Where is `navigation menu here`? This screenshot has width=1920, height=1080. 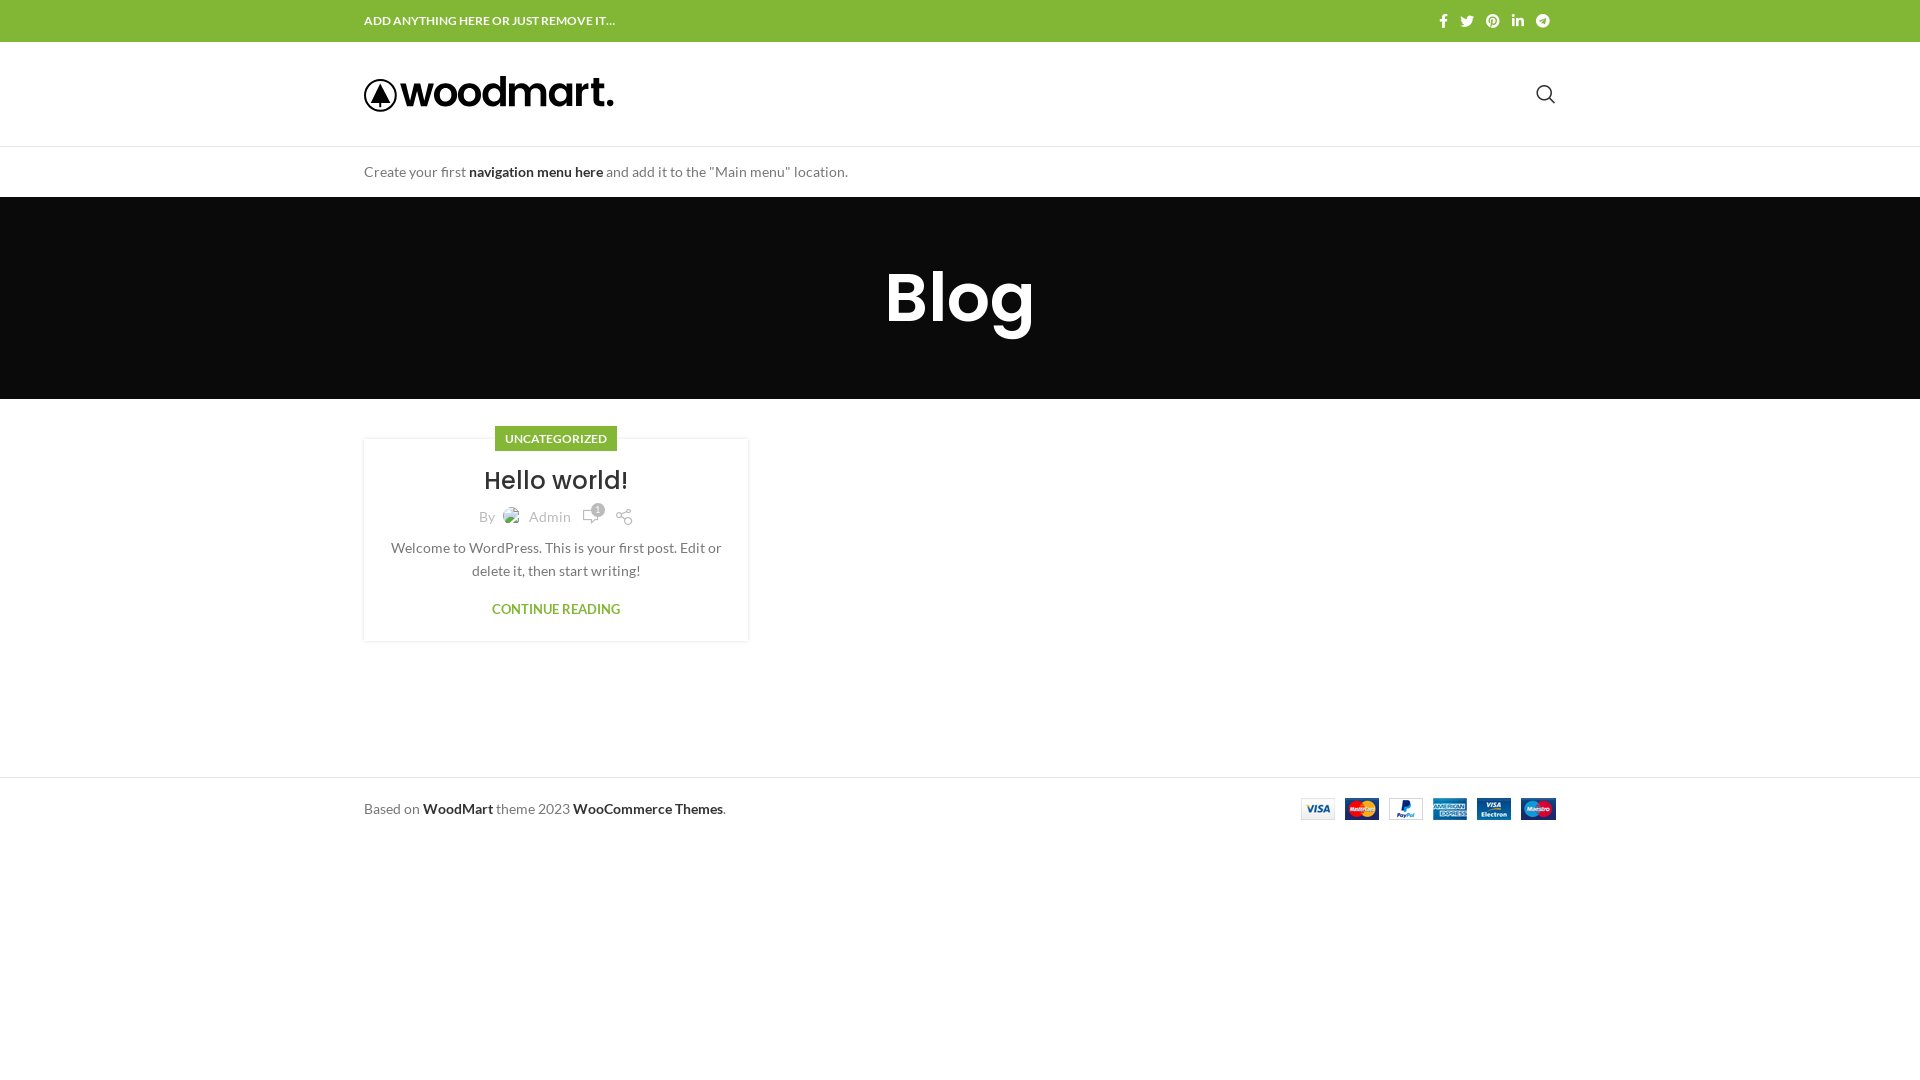
navigation menu here is located at coordinates (536, 172).